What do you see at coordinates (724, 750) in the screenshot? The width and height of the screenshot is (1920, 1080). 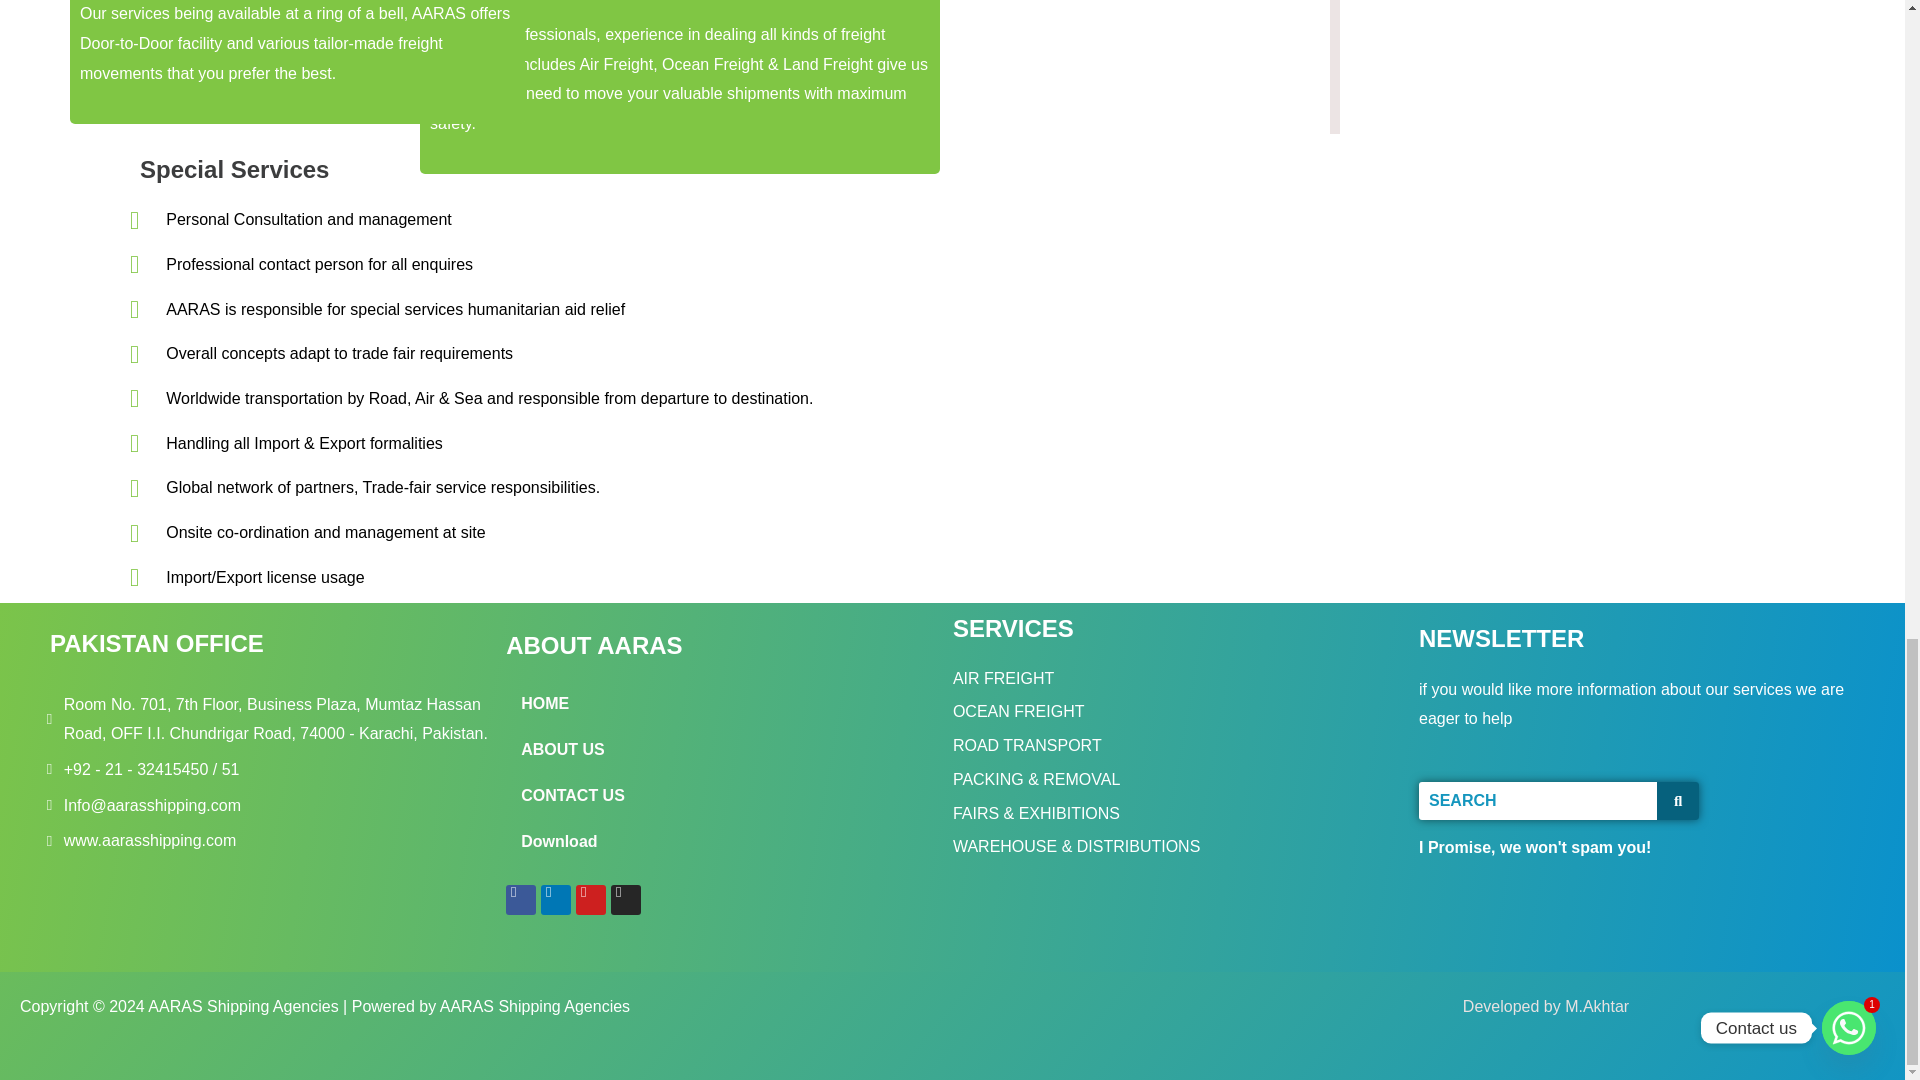 I see `ABOUT US` at bounding box center [724, 750].